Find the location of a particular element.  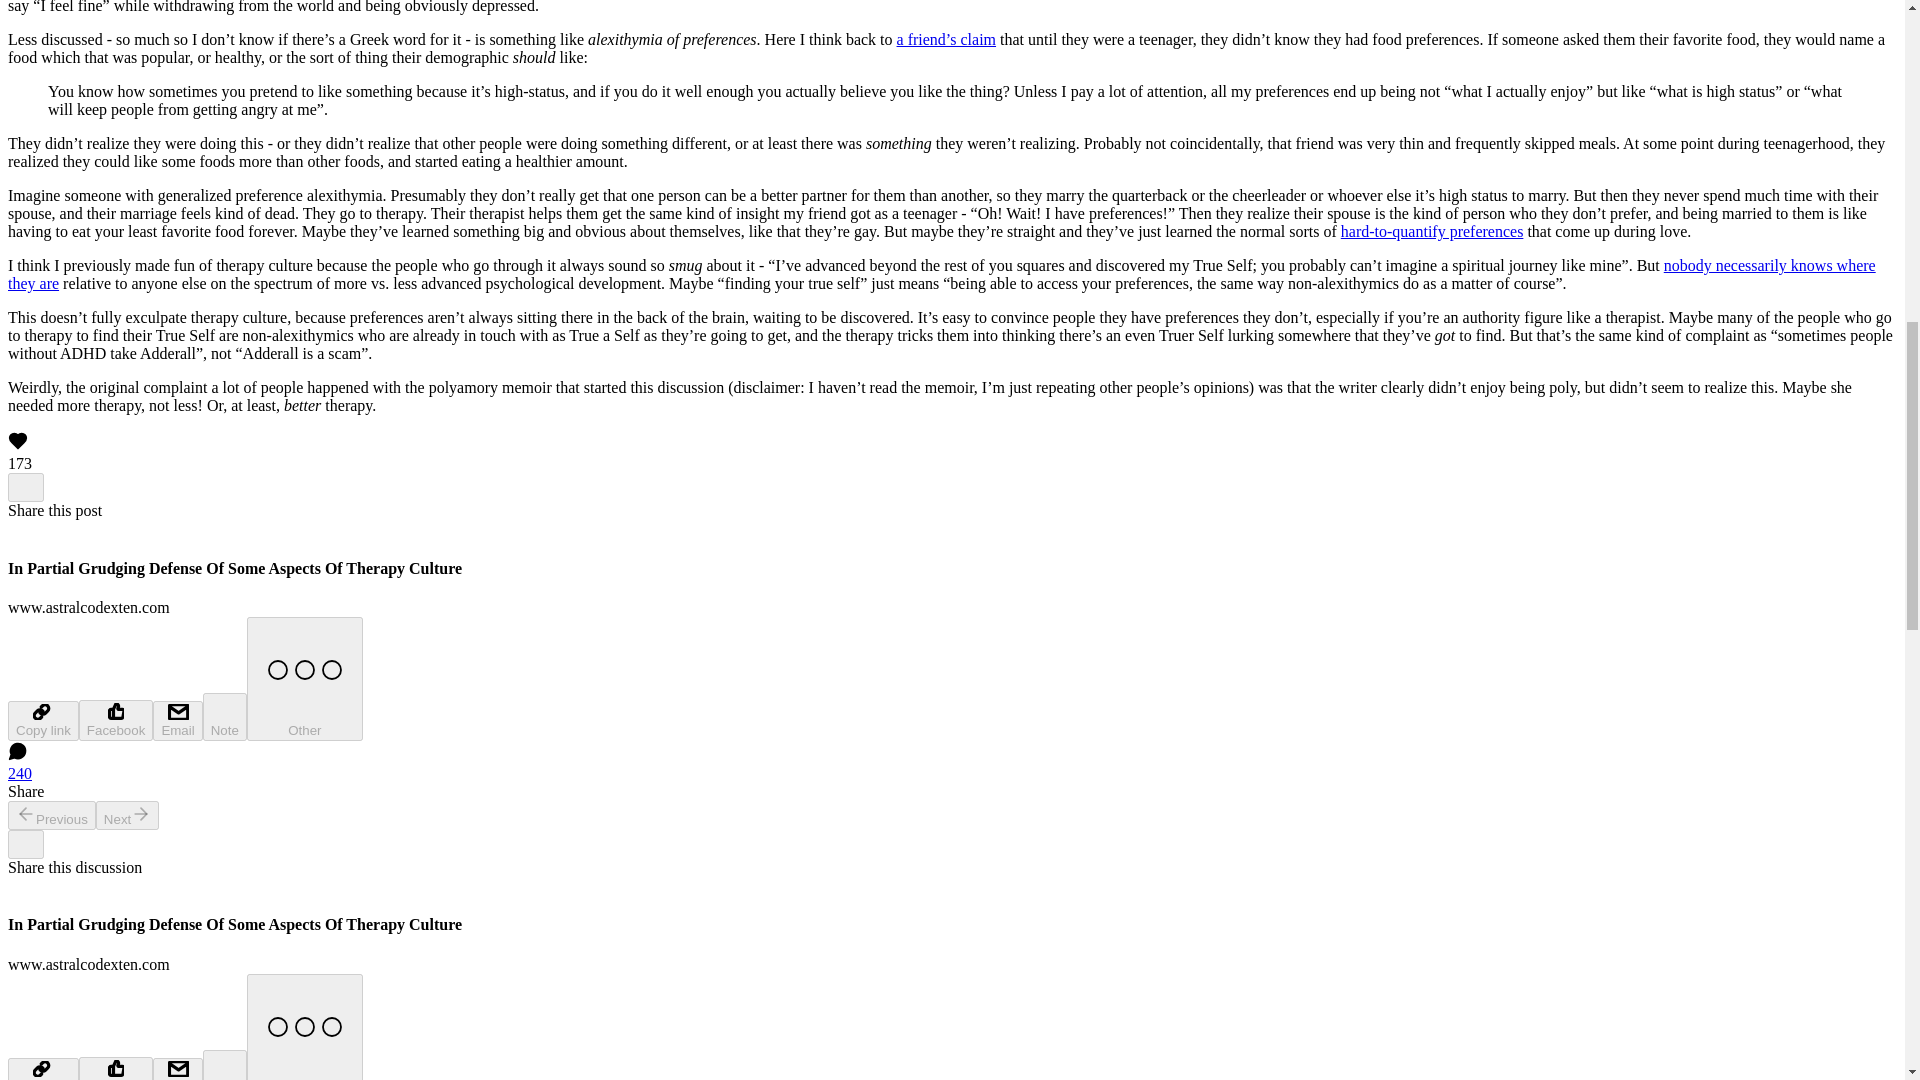

Copy link is located at coordinates (42, 1069).